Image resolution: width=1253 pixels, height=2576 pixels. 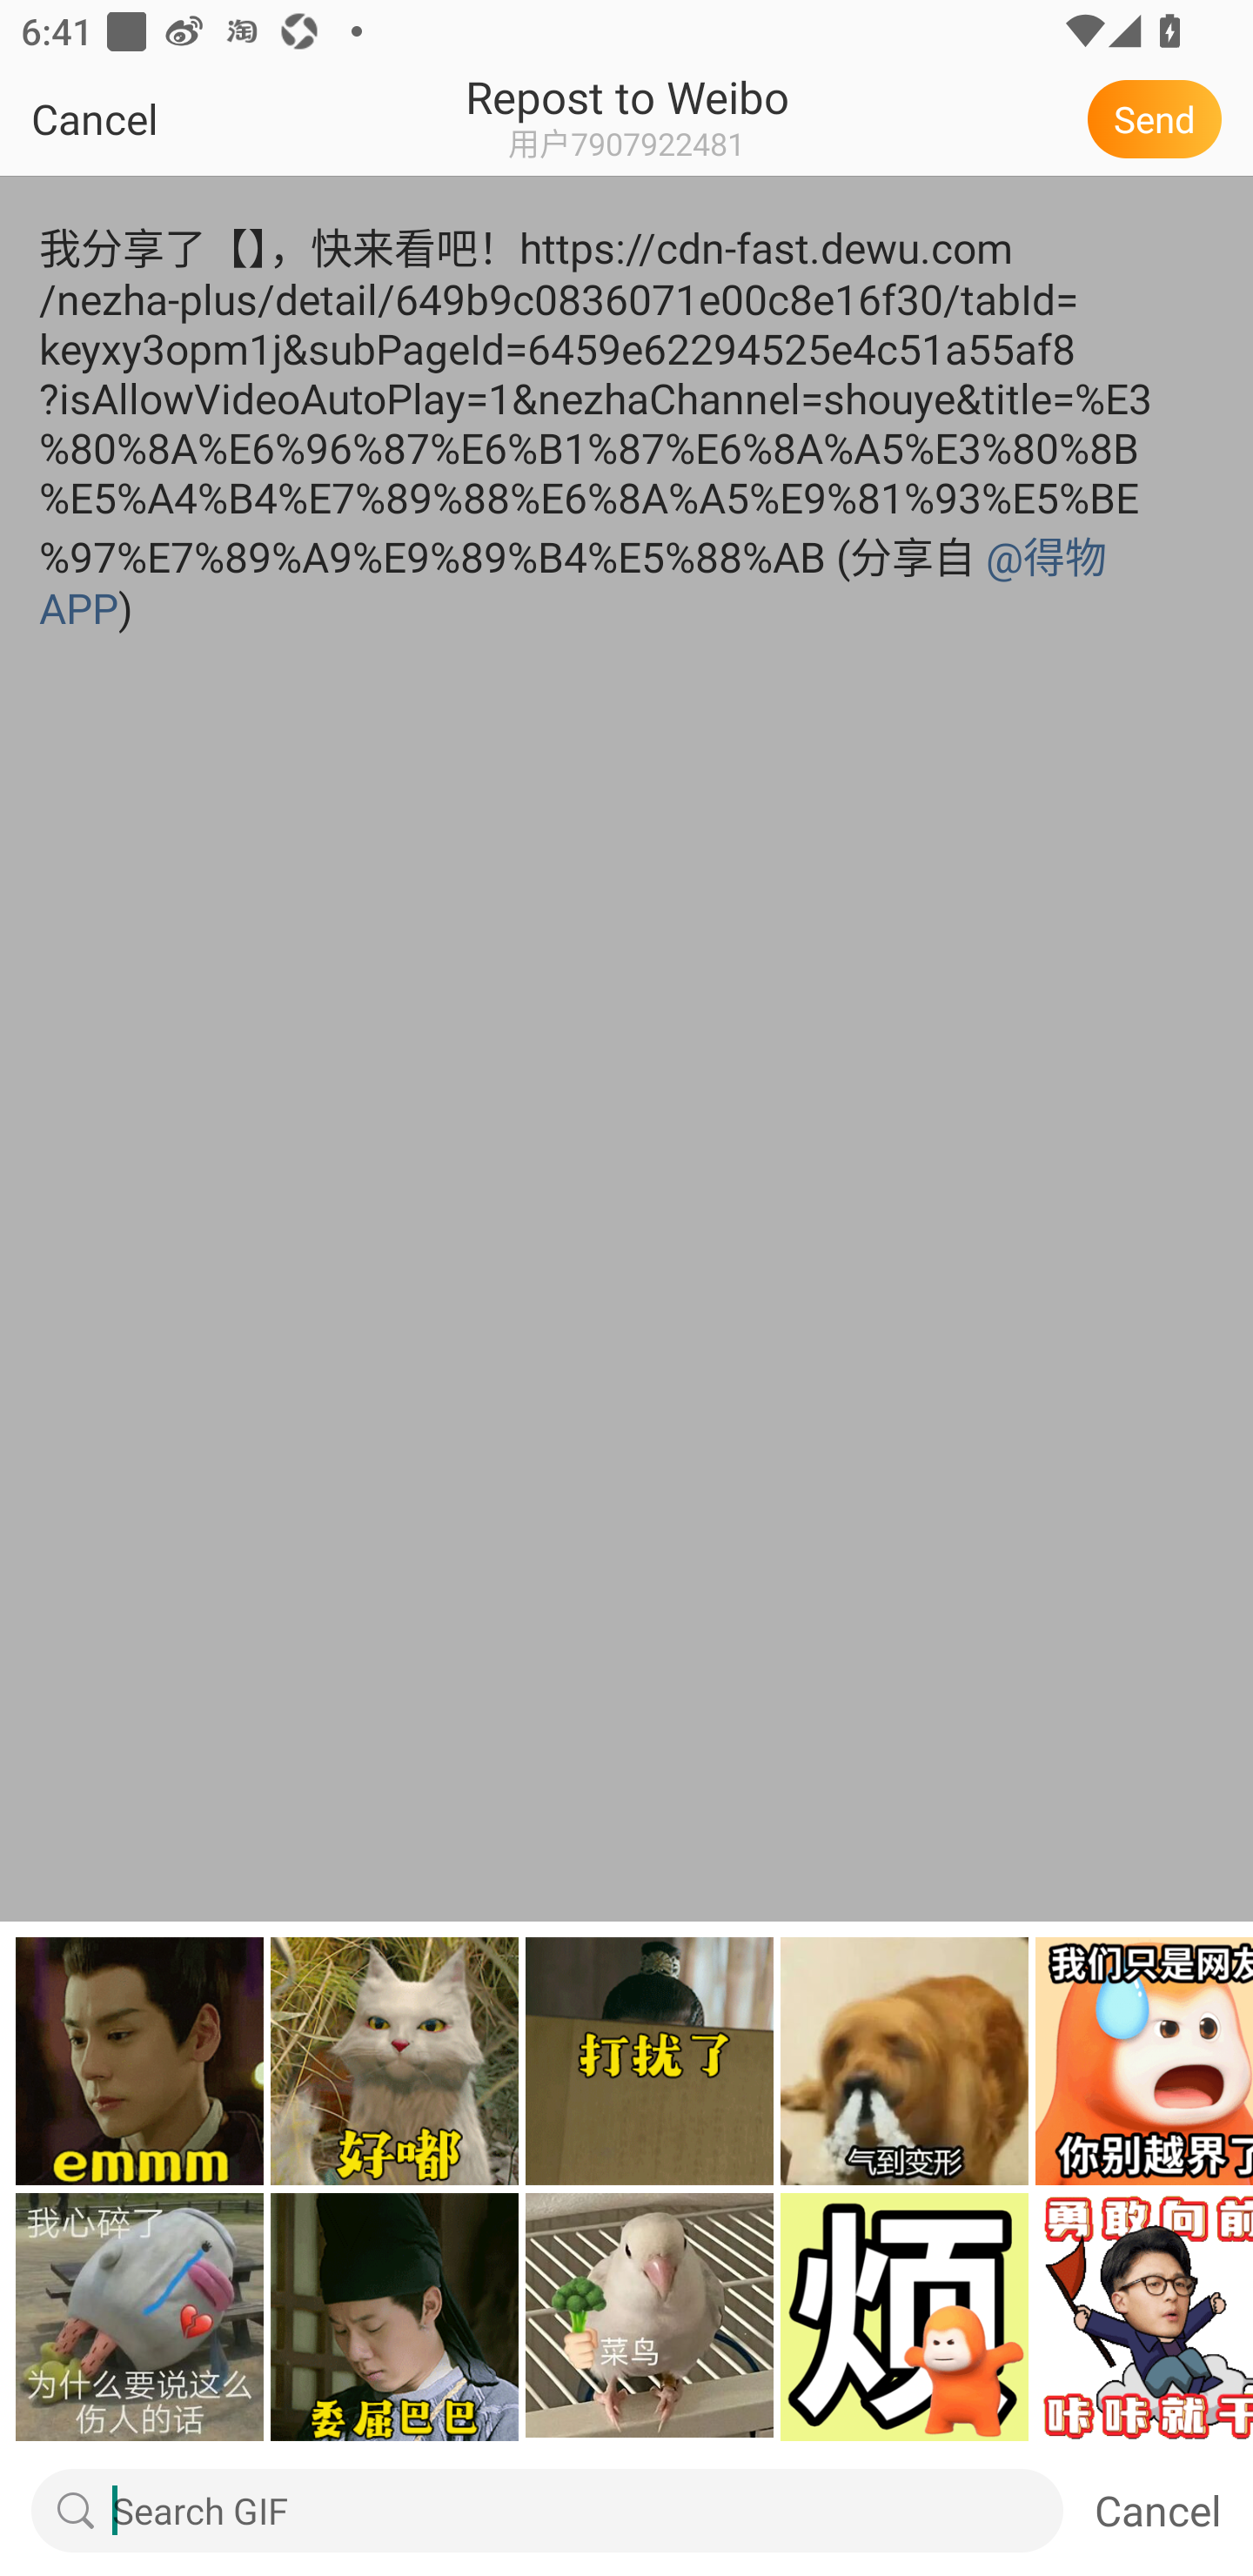 I want to click on b10c1bc2ly1hnlza93jzag206o06odmy, so click(x=649, y=2061).